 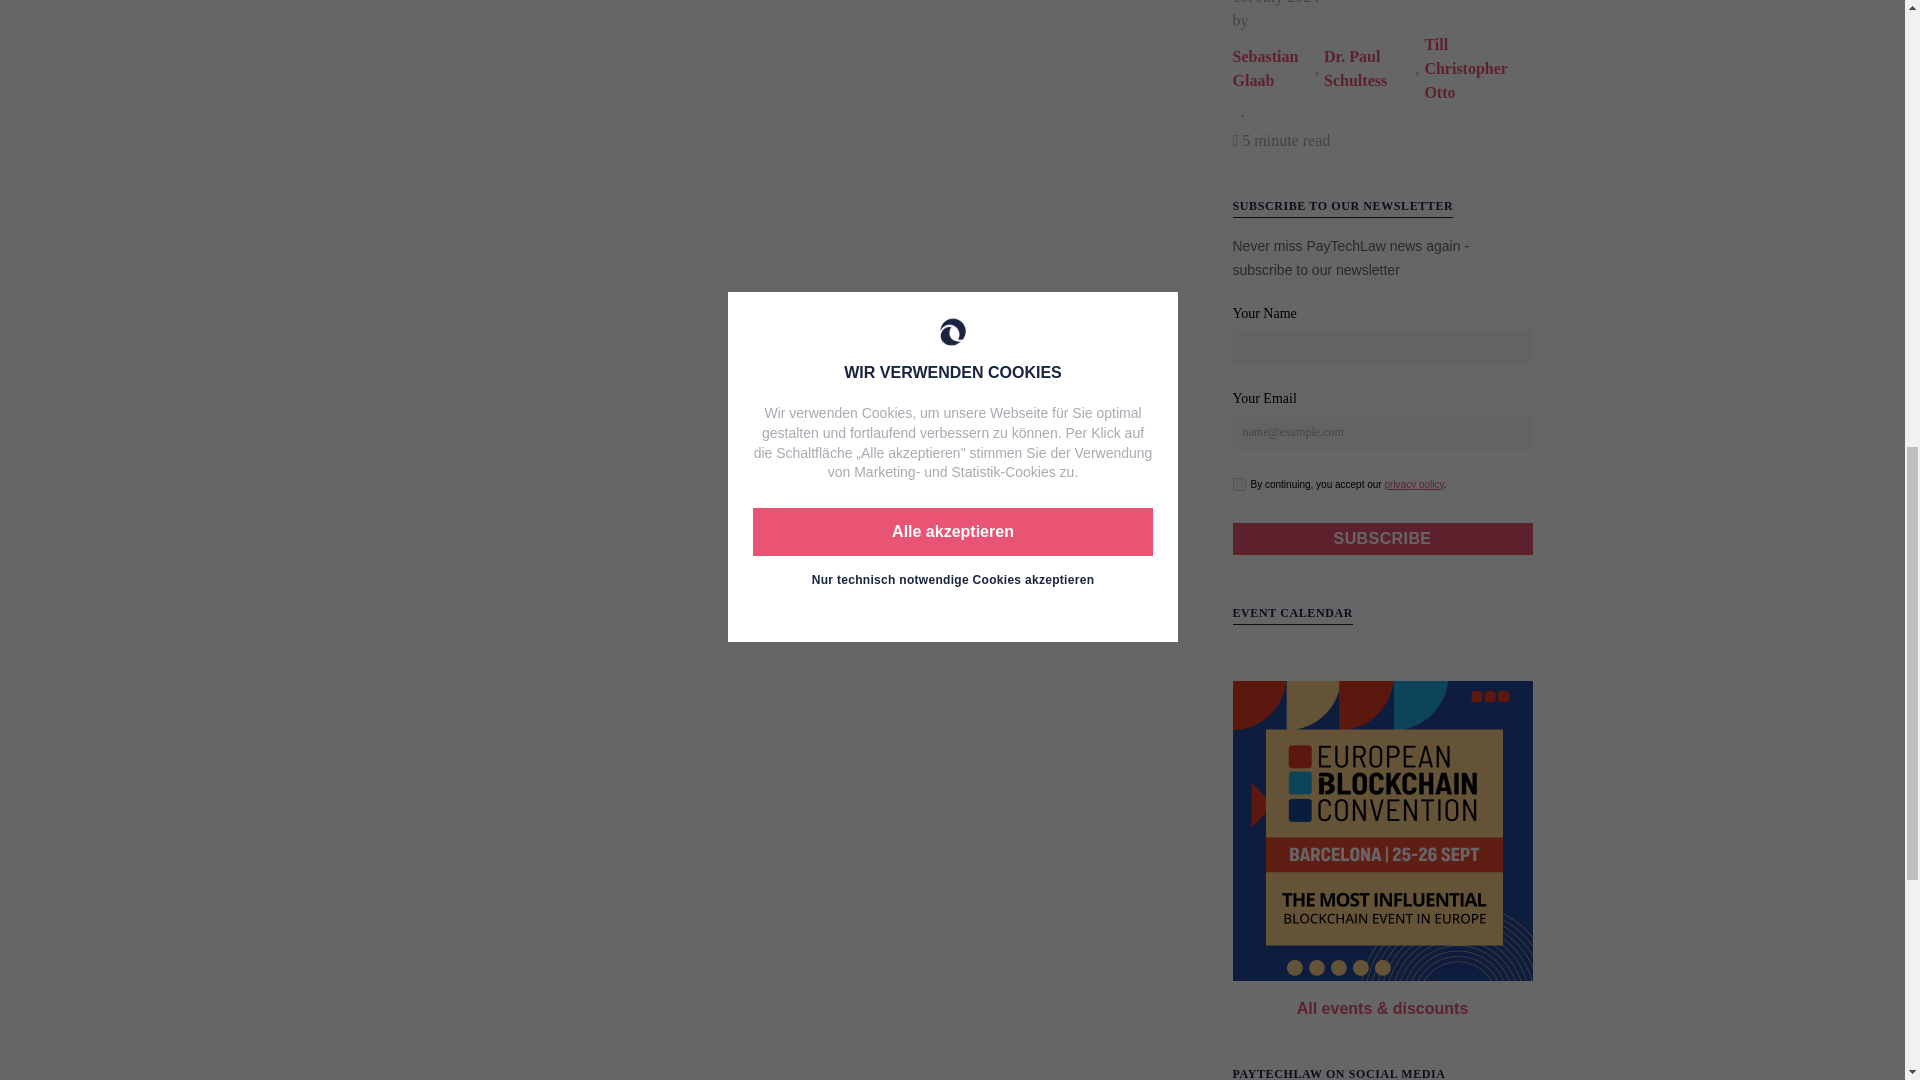 What do you see at coordinates (1478, 68) in the screenshot?
I see `View all posts by Till Christopher Otto` at bounding box center [1478, 68].